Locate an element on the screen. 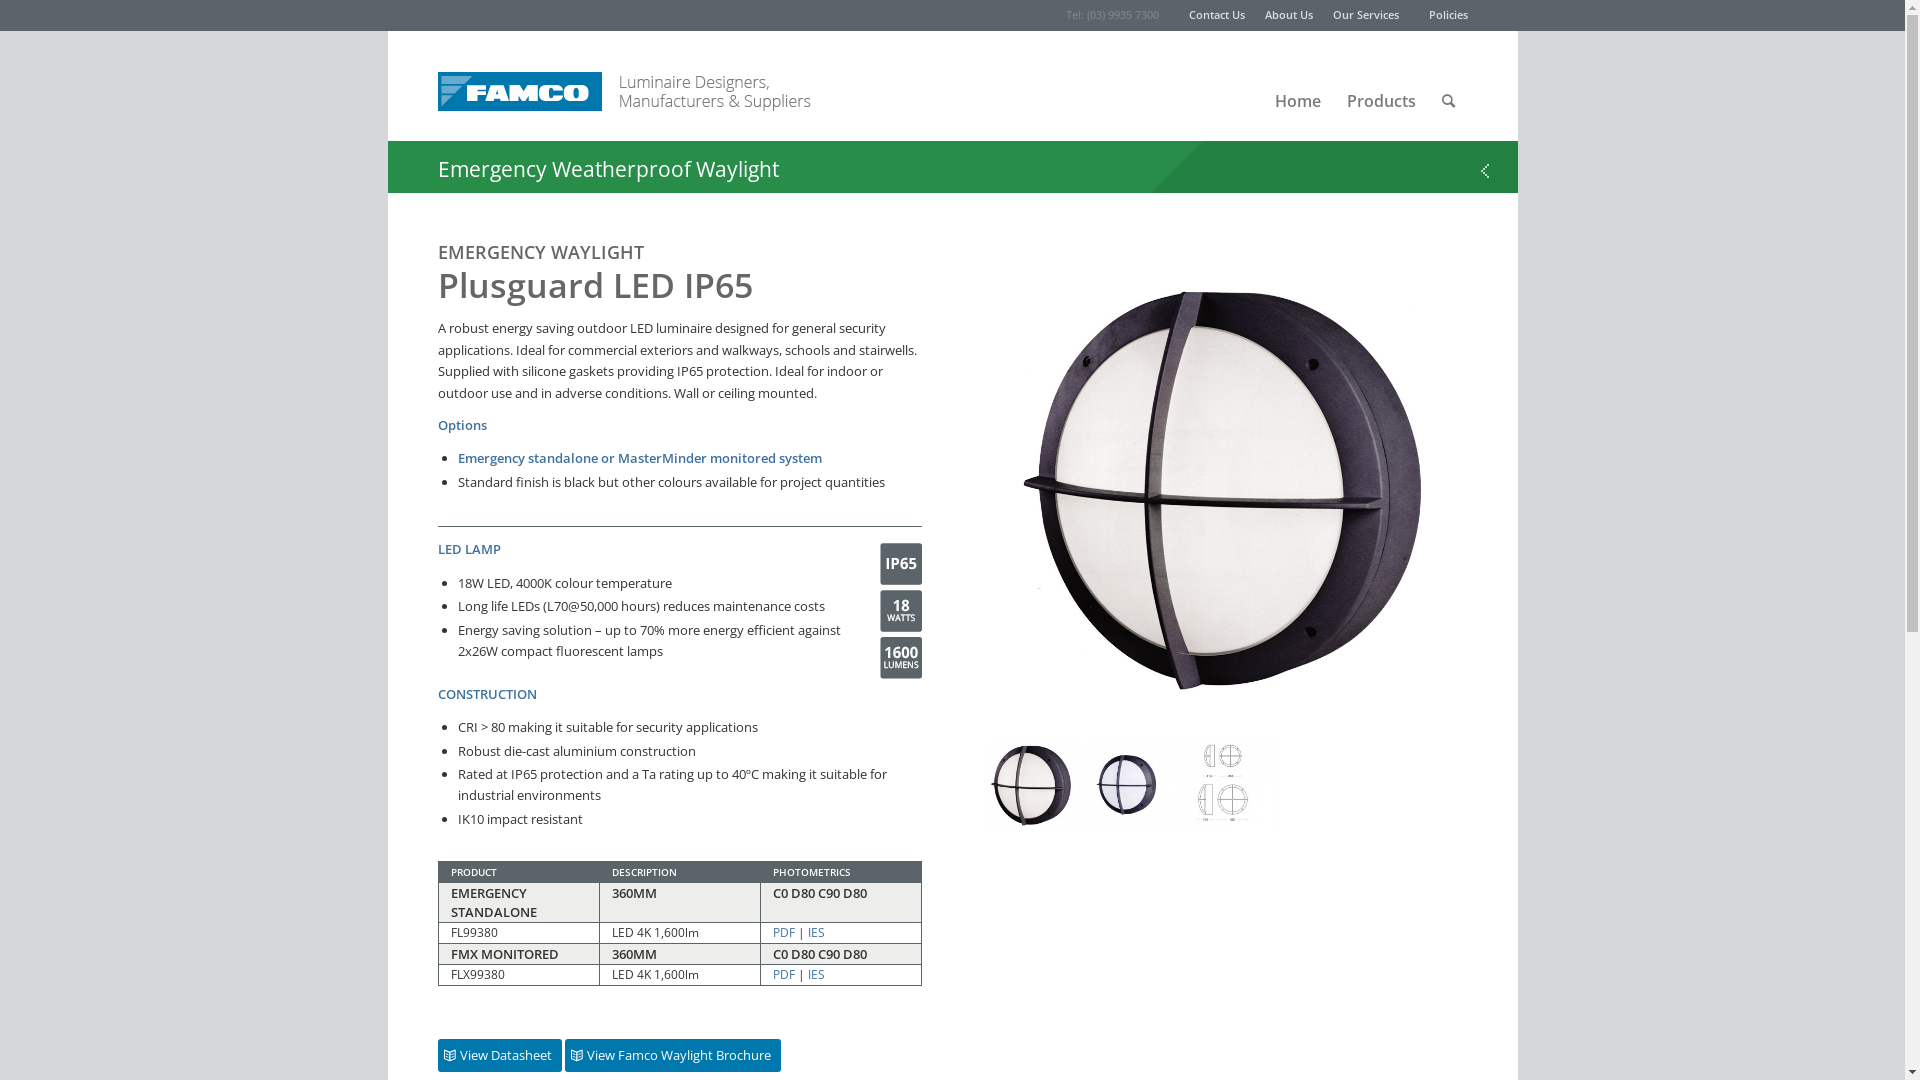  Plusguard 265 IP65 is located at coordinates (1128, 780).